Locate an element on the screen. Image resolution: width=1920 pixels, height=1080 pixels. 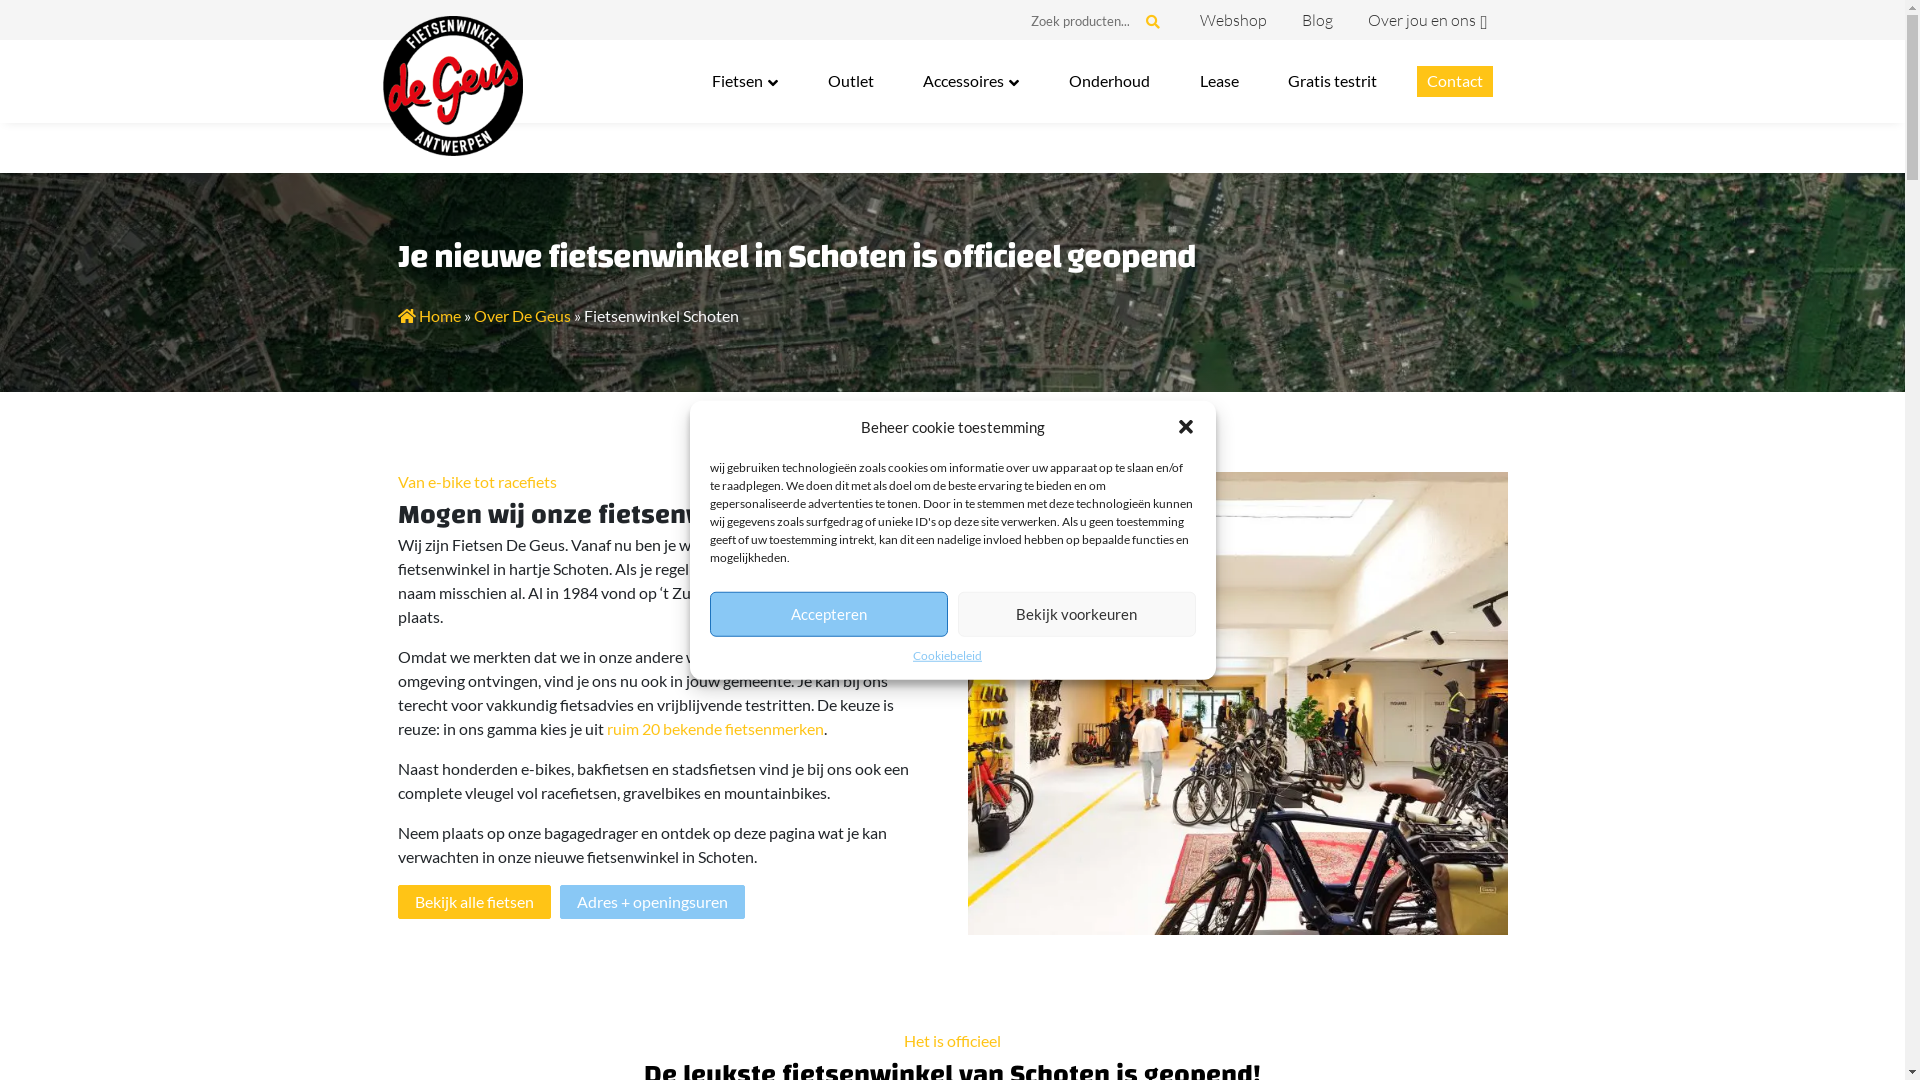
Fietsen is located at coordinates (745, 82).